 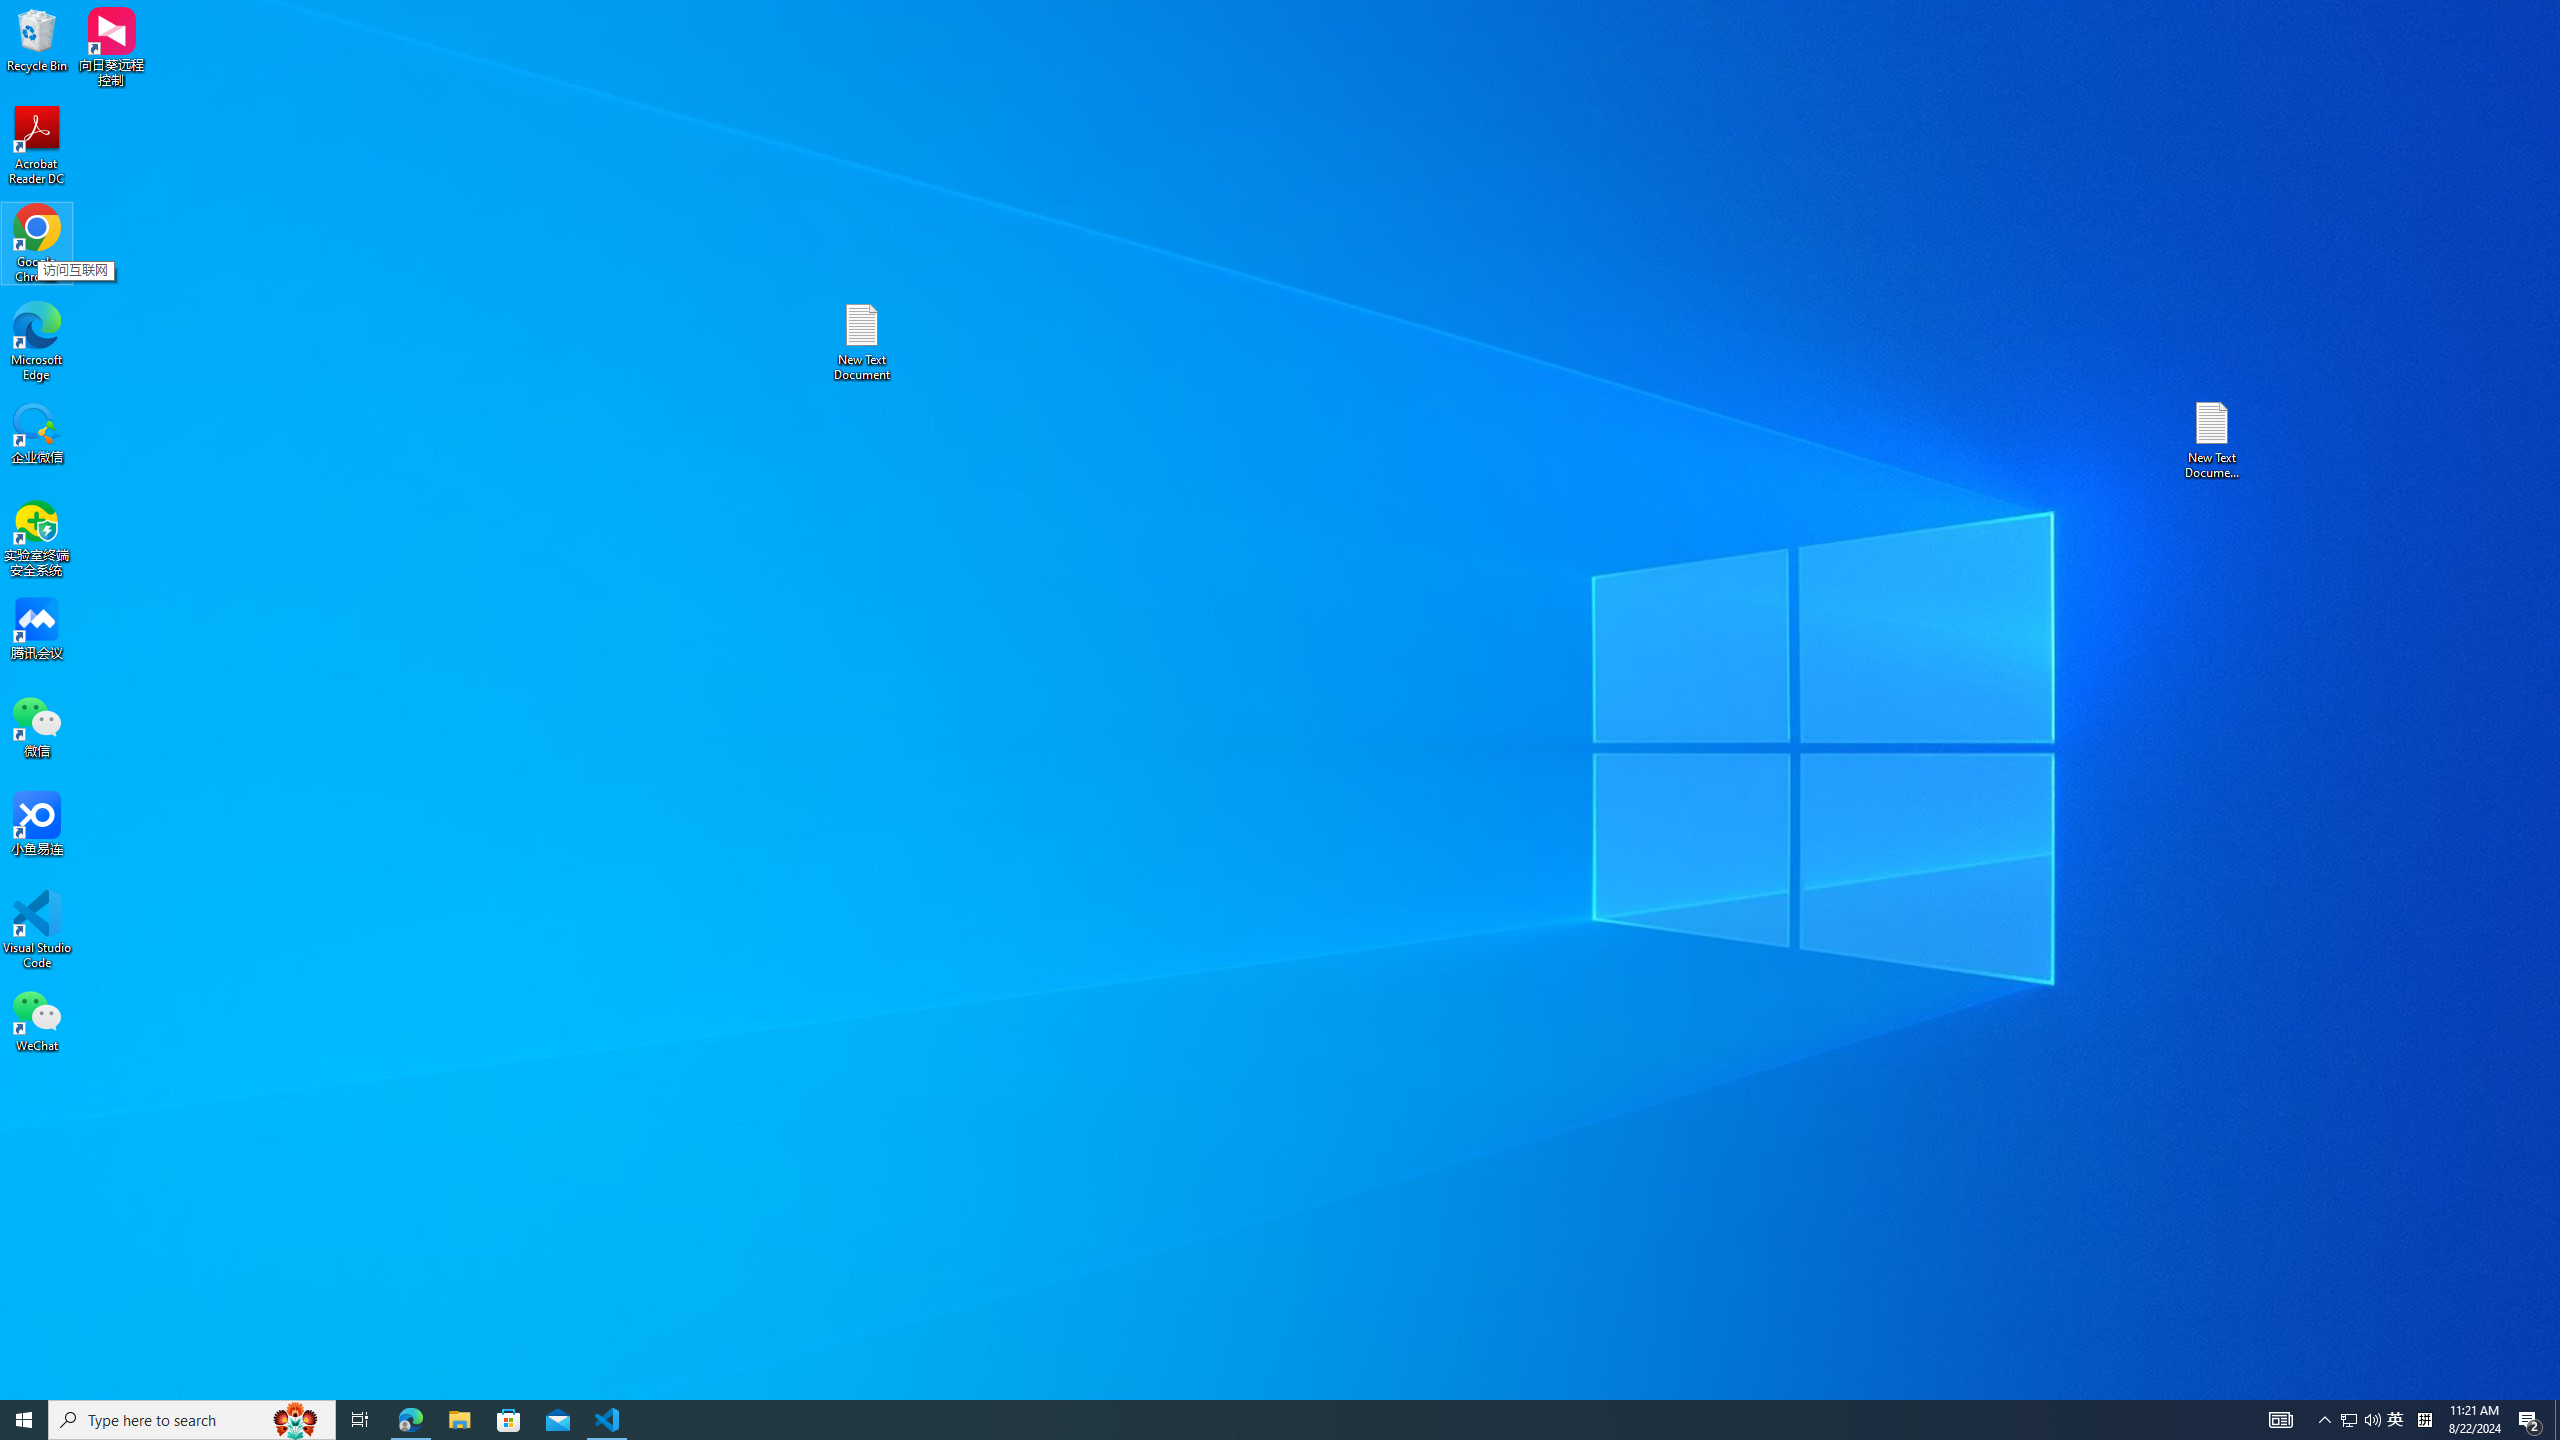 What do you see at coordinates (410, 1420) in the screenshot?
I see `Microsoft Edge - 1 running window` at bounding box center [410, 1420].